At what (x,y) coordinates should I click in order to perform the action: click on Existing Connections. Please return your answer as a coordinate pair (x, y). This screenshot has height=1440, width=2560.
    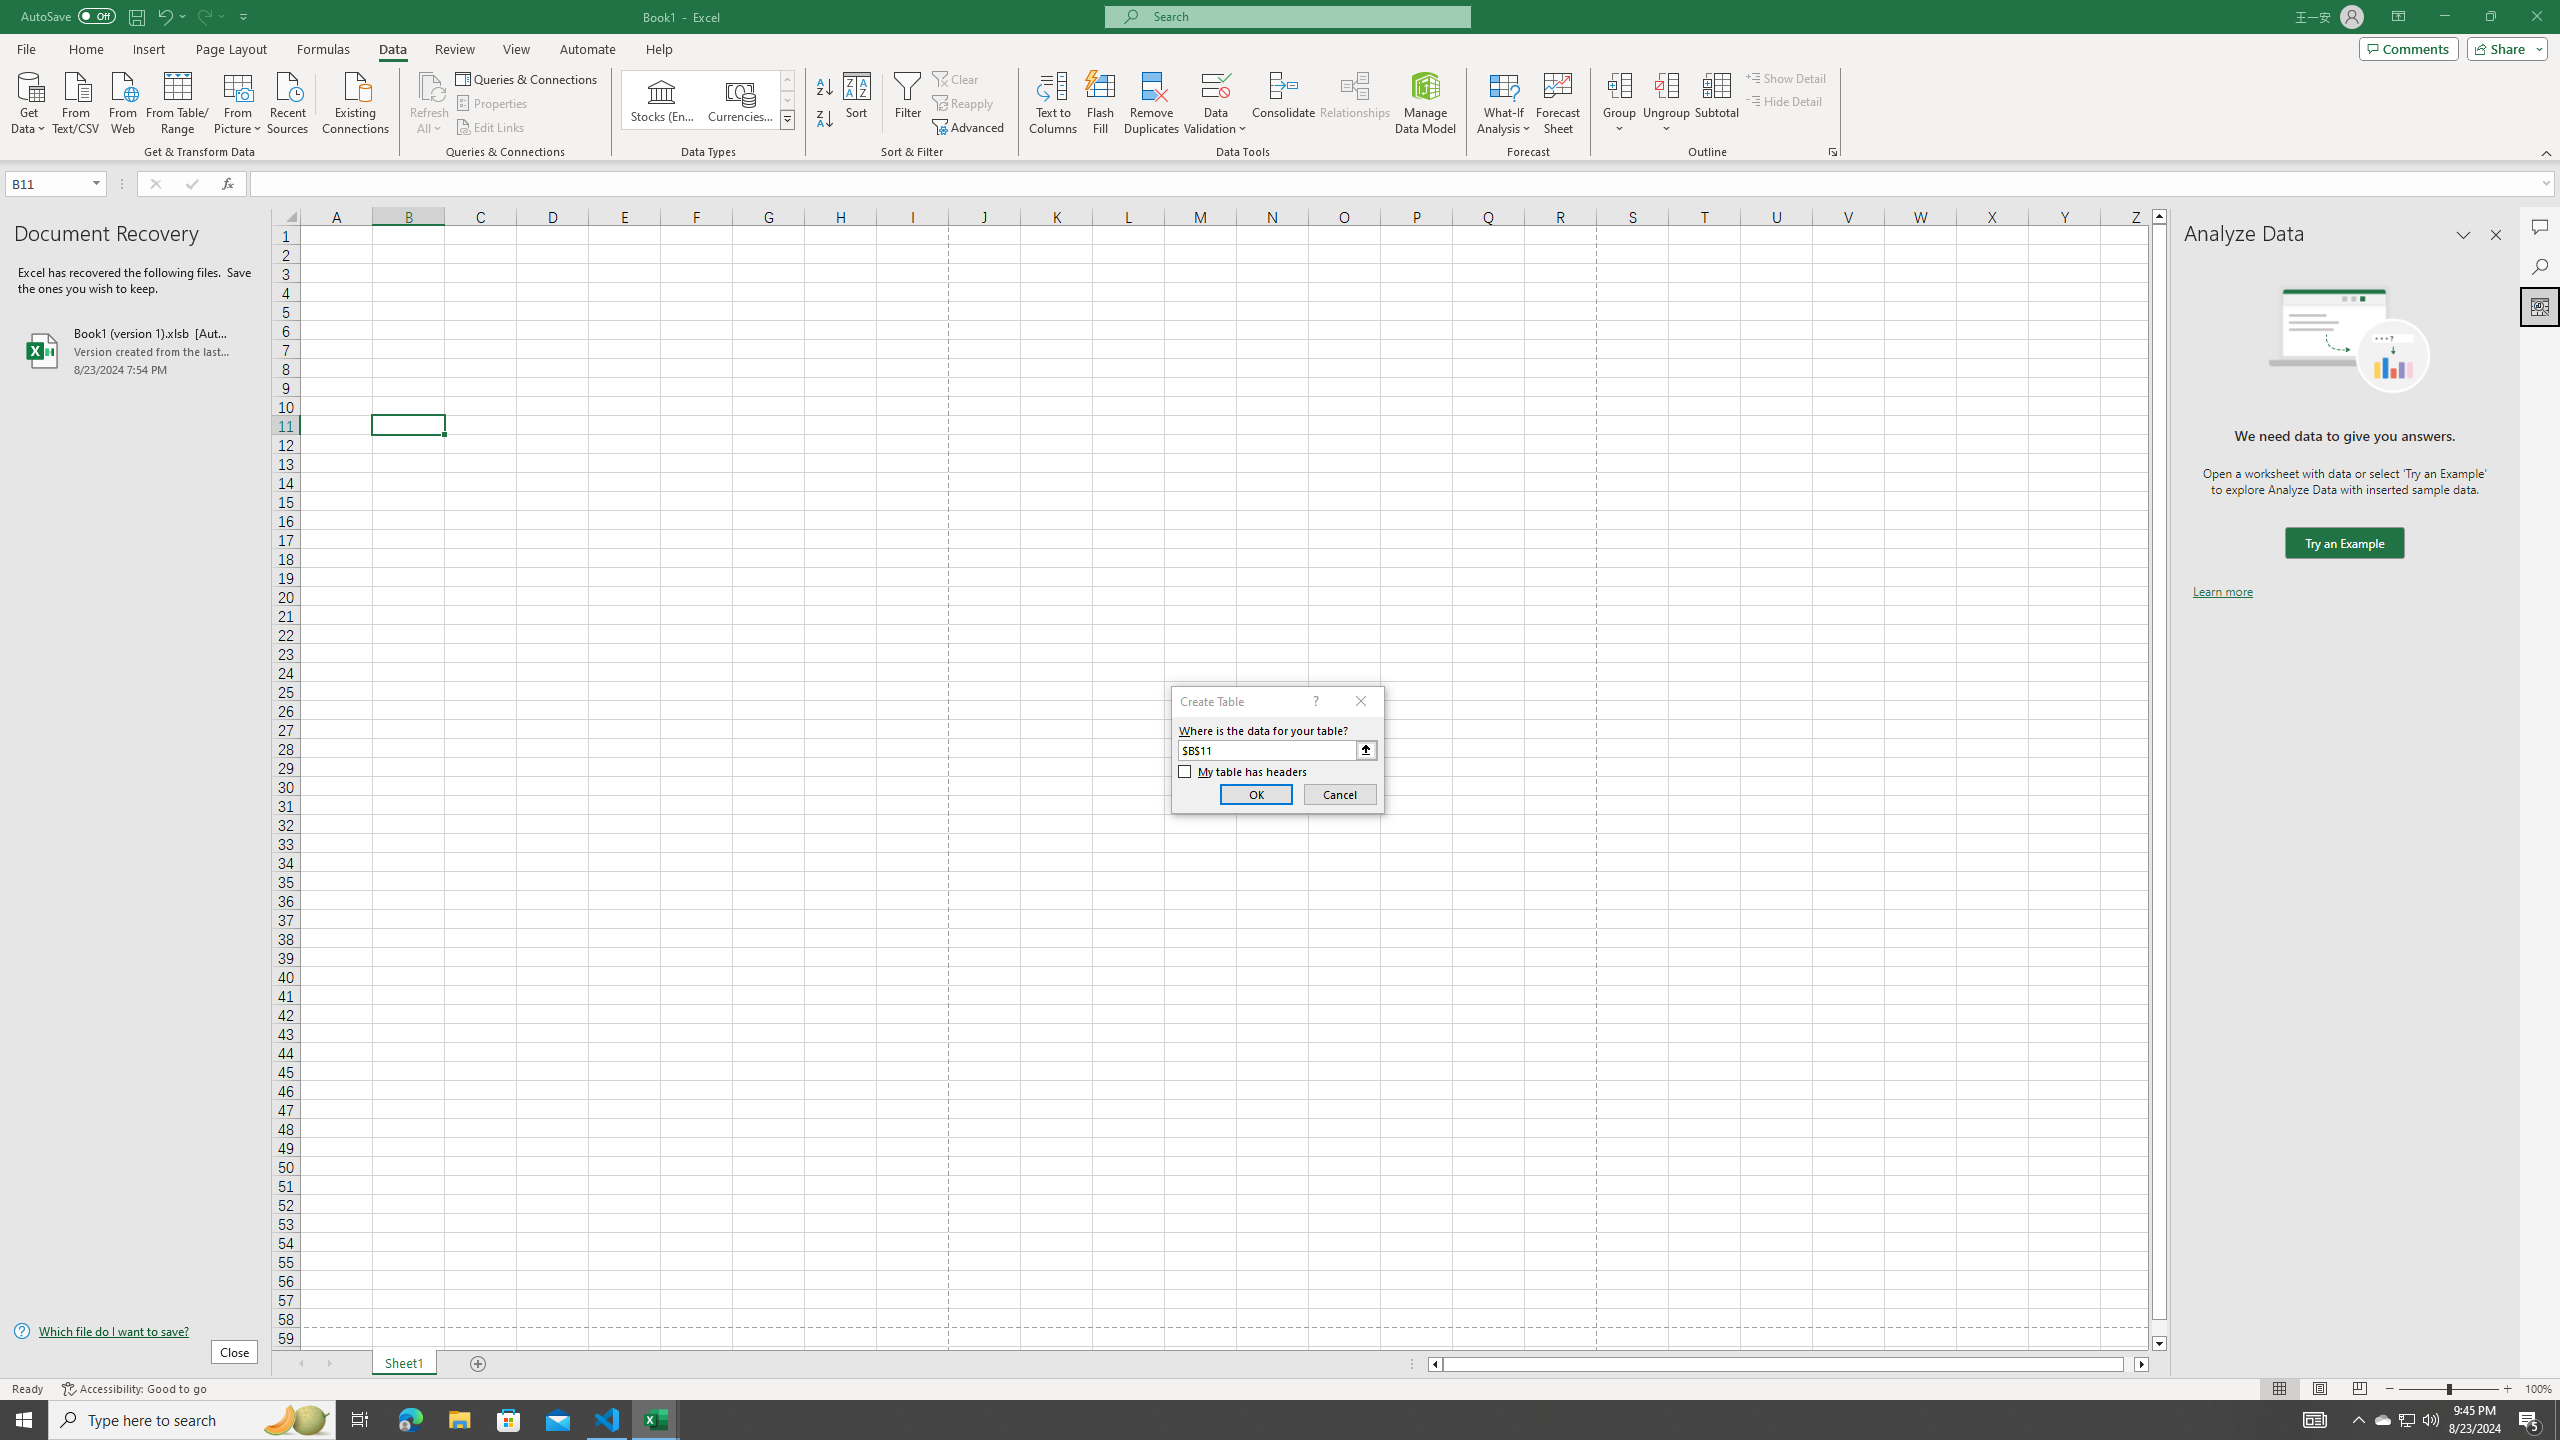
    Looking at the image, I should click on (356, 101).